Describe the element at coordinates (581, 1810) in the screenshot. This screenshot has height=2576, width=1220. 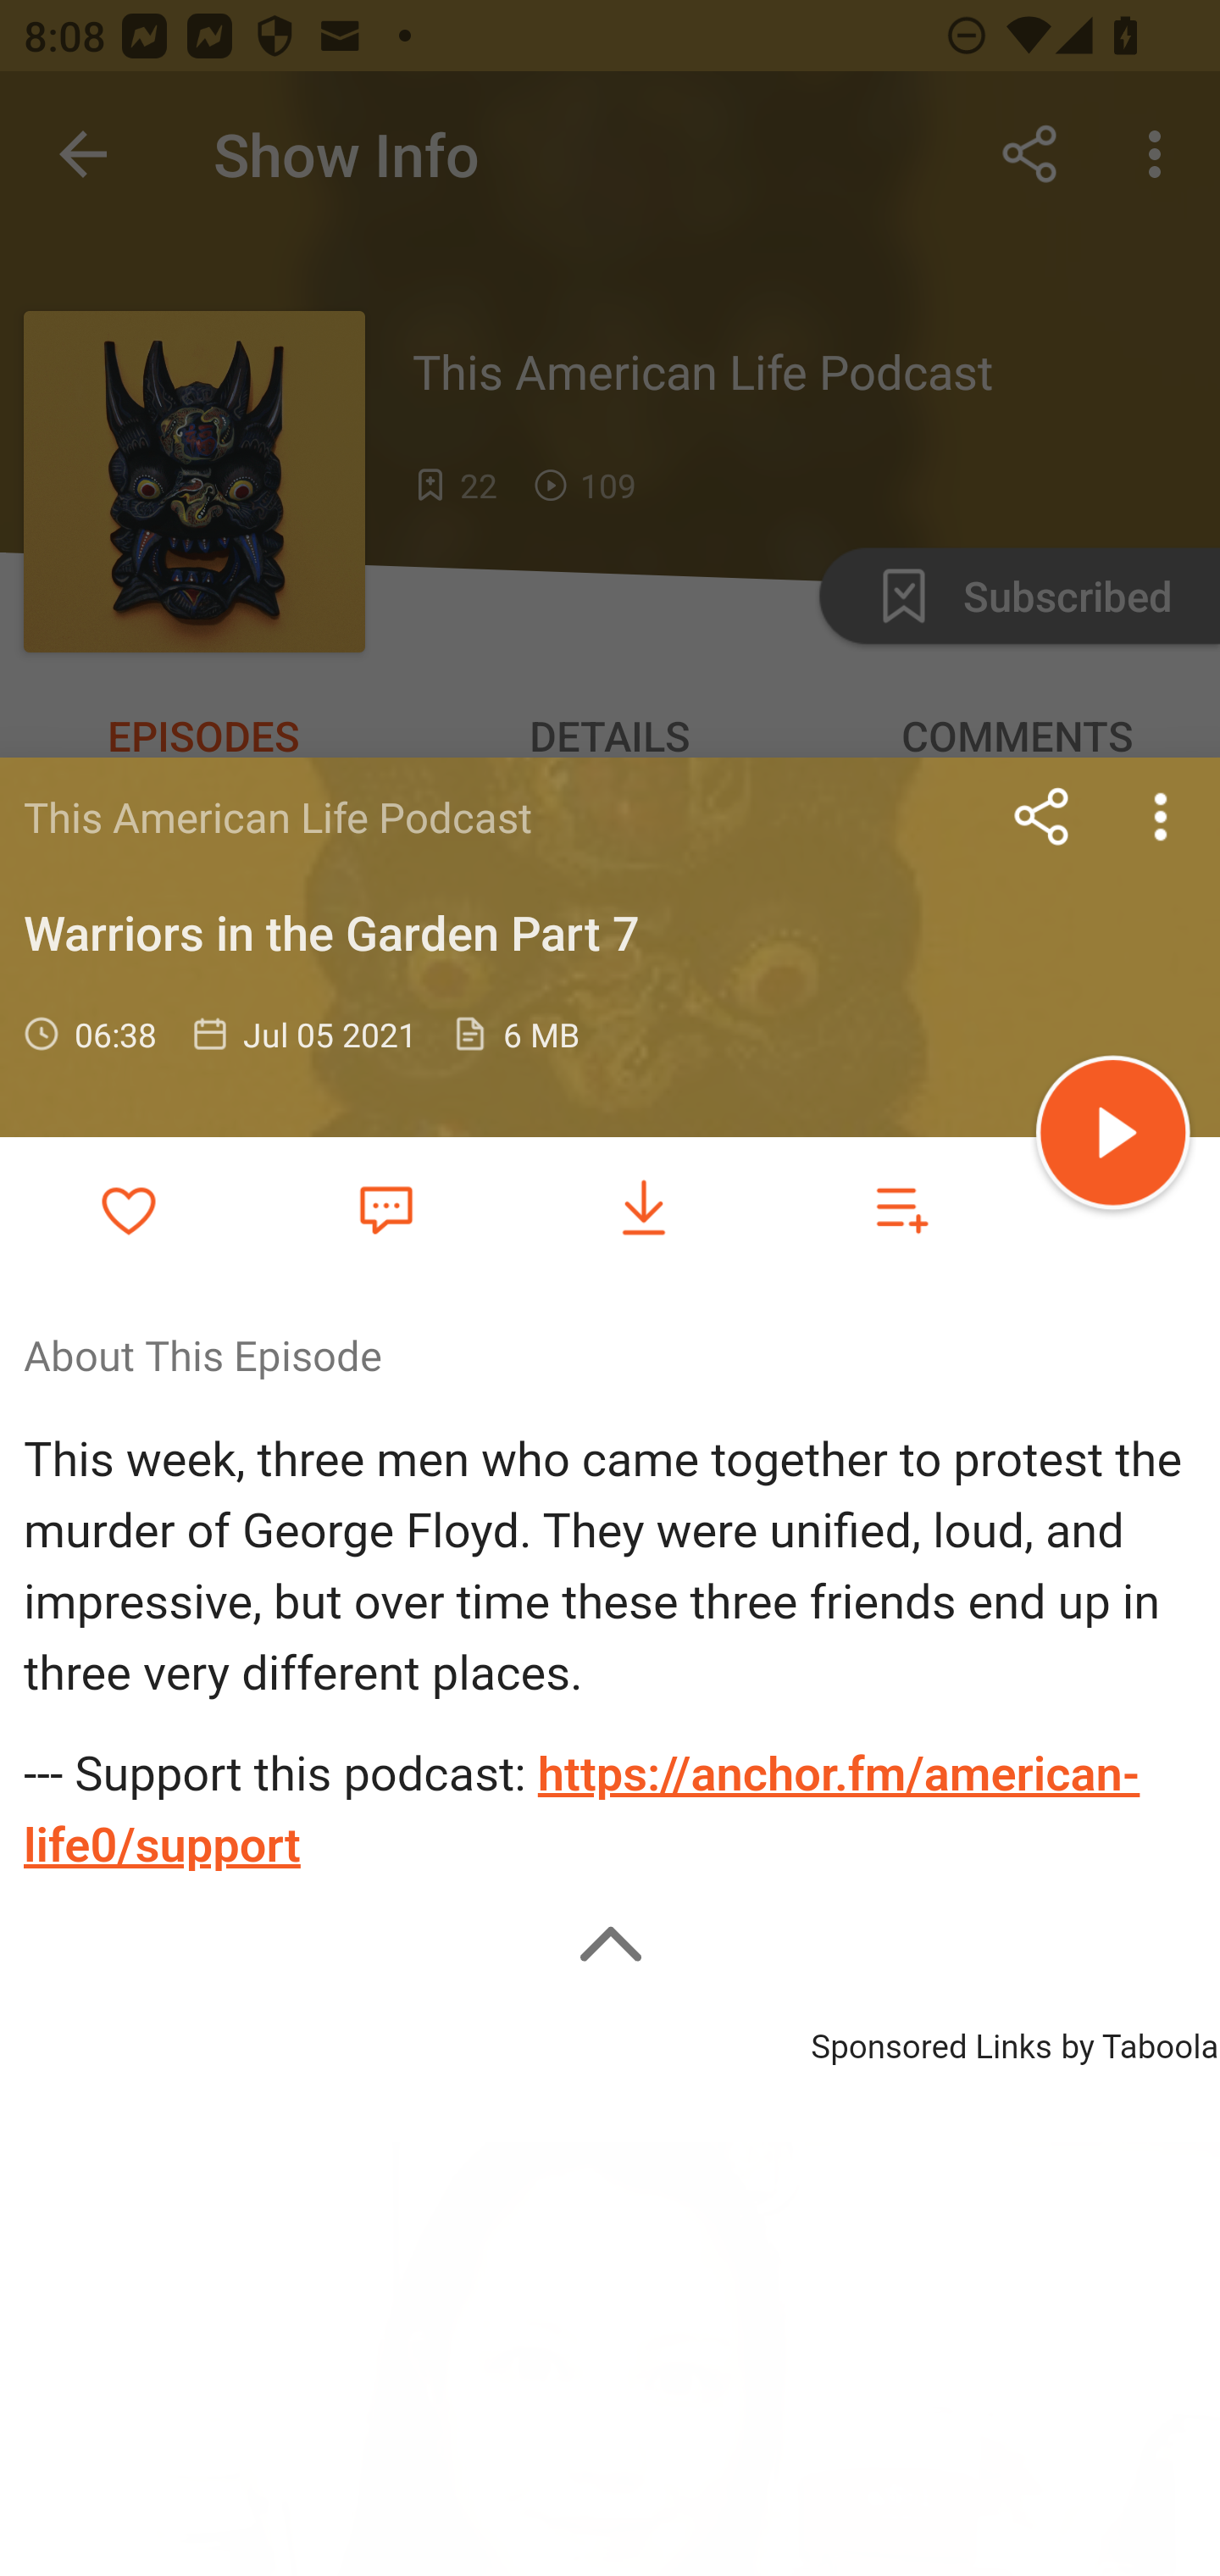
I see `https://anchor.fm/american-life0/support` at that location.